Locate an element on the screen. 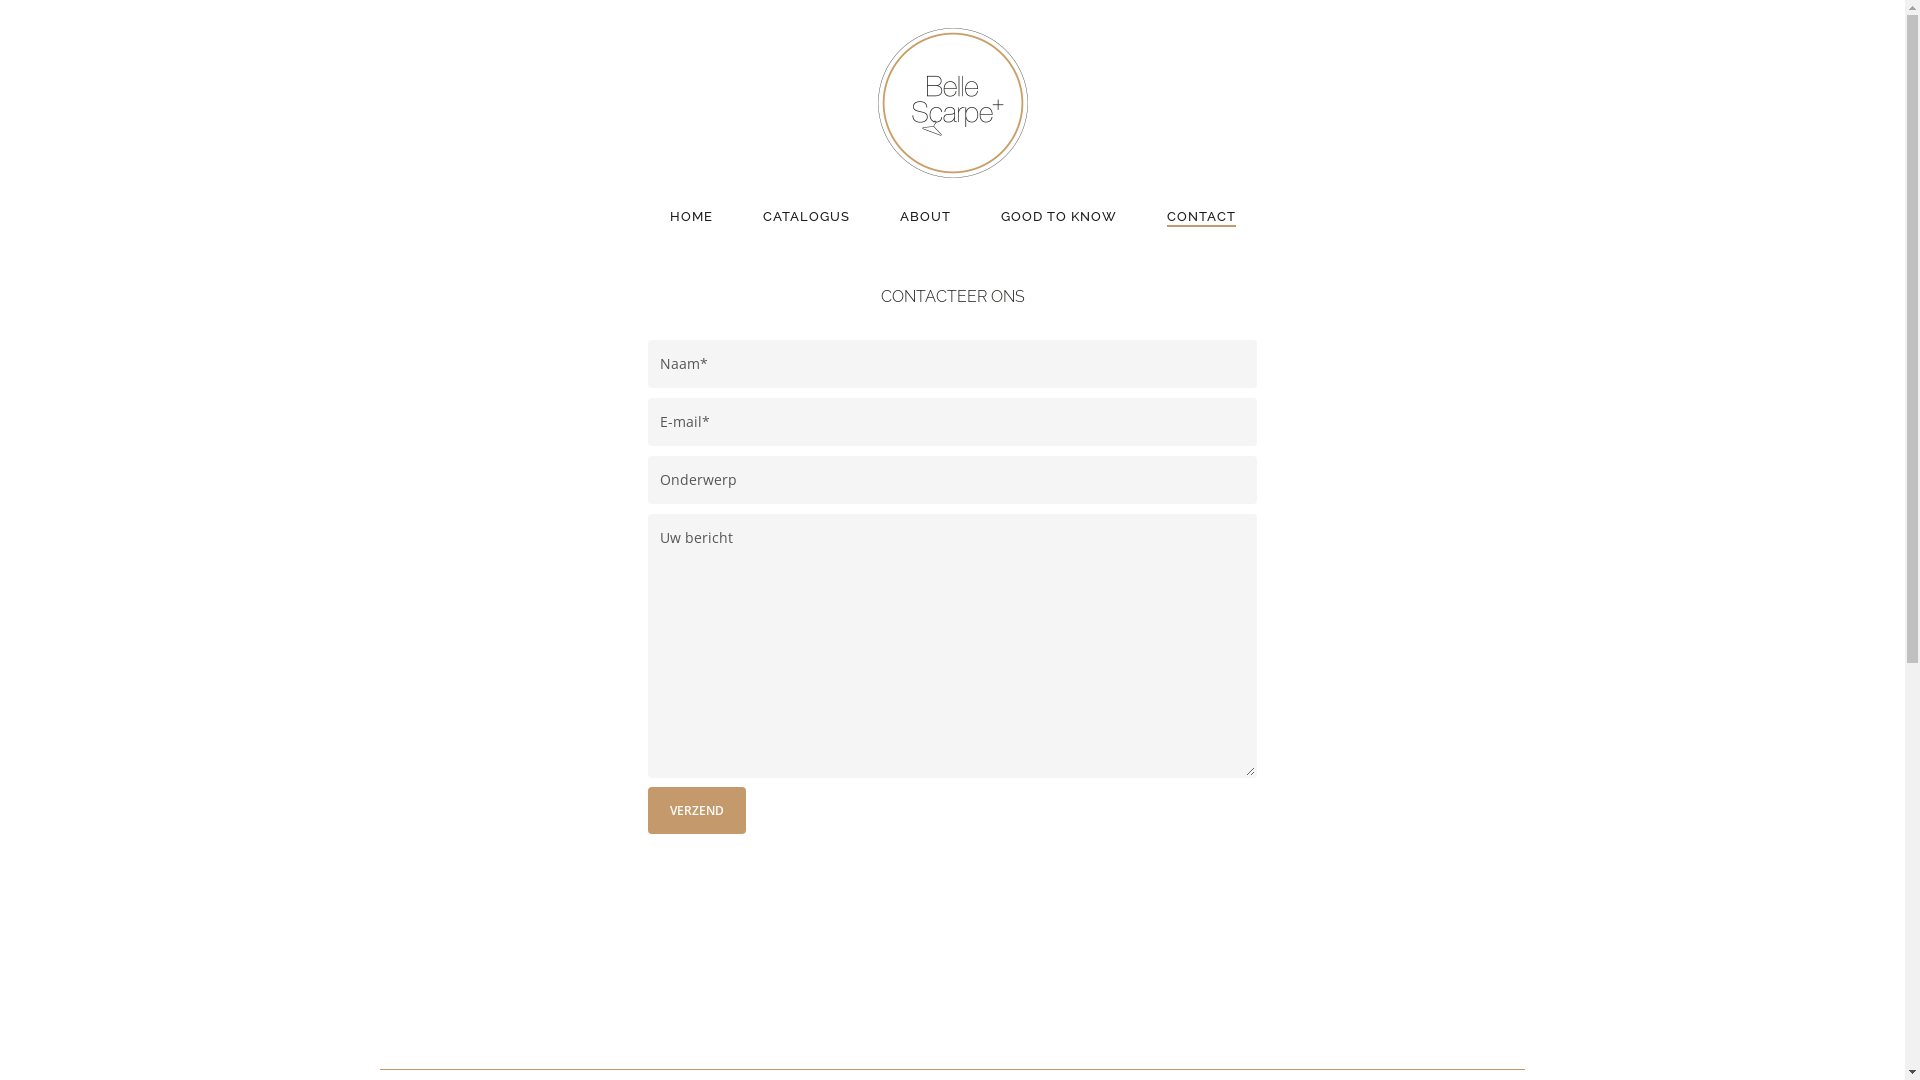 This screenshot has height=1080, width=1920. HOME is located at coordinates (692, 217).